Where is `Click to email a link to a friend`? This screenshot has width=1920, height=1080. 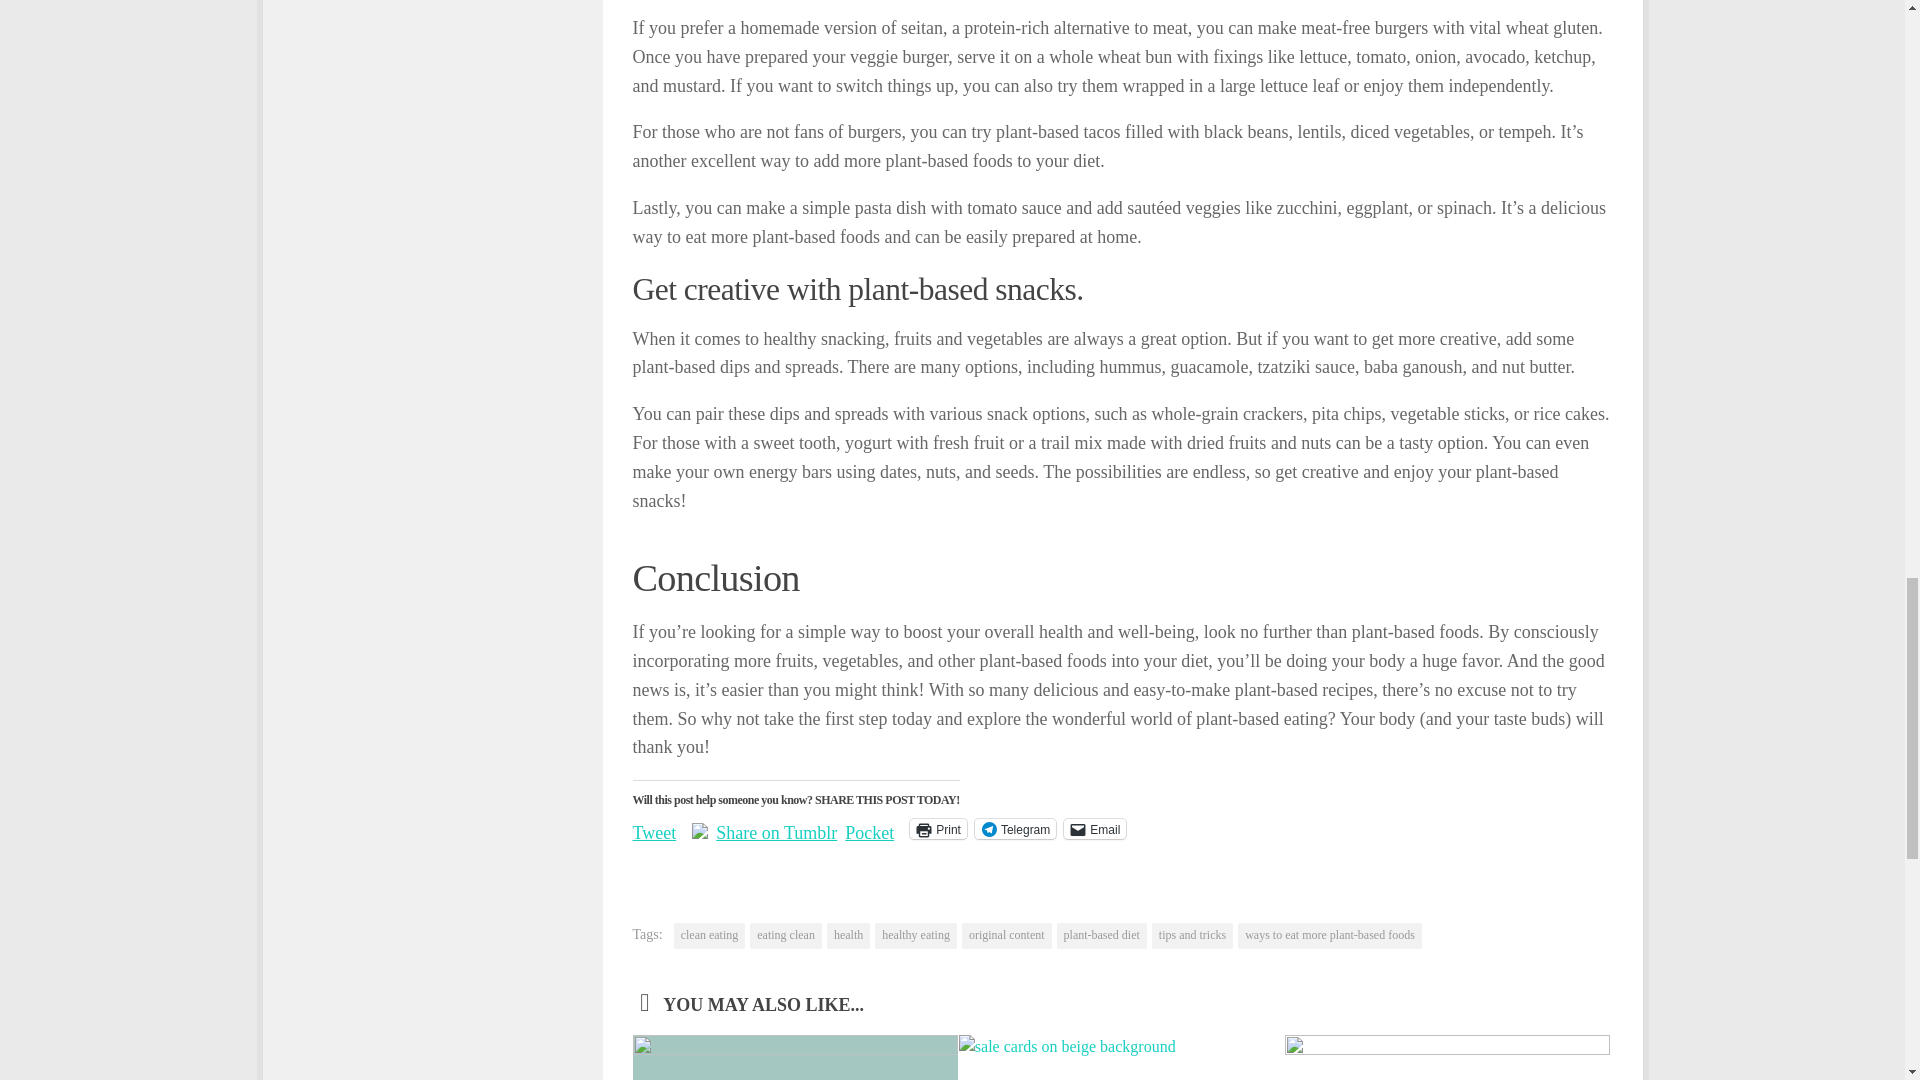 Click to email a link to a friend is located at coordinates (1094, 828).